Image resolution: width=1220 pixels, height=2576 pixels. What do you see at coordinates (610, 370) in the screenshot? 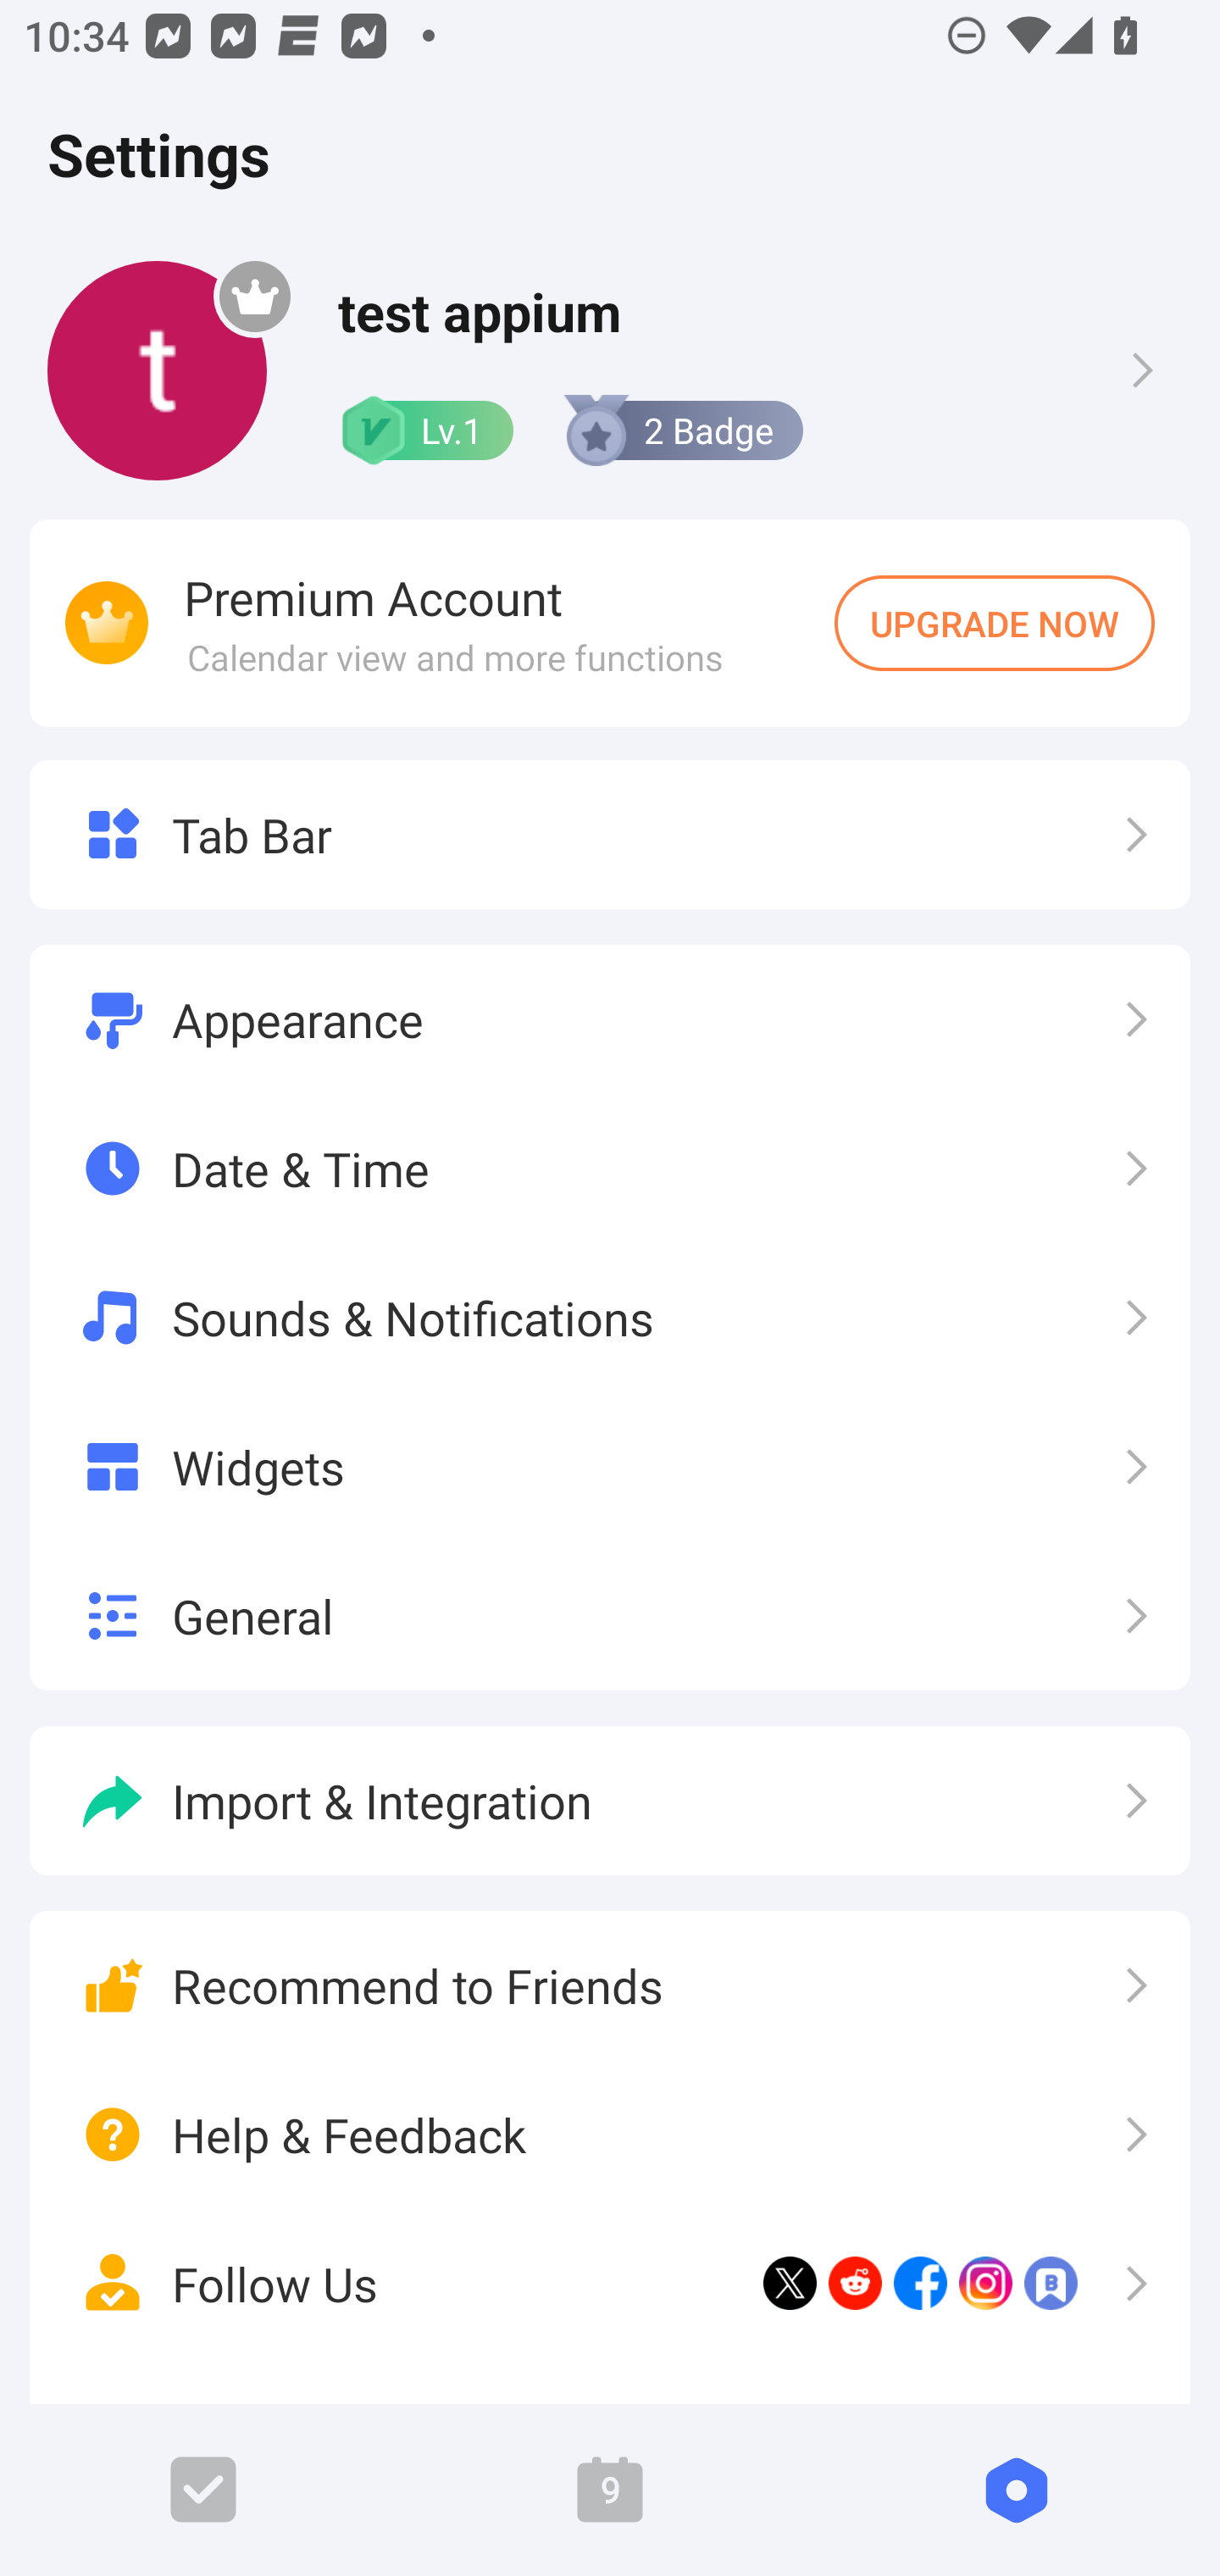
I see `test appium Lv.1 2 Badge` at bounding box center [610, 370].